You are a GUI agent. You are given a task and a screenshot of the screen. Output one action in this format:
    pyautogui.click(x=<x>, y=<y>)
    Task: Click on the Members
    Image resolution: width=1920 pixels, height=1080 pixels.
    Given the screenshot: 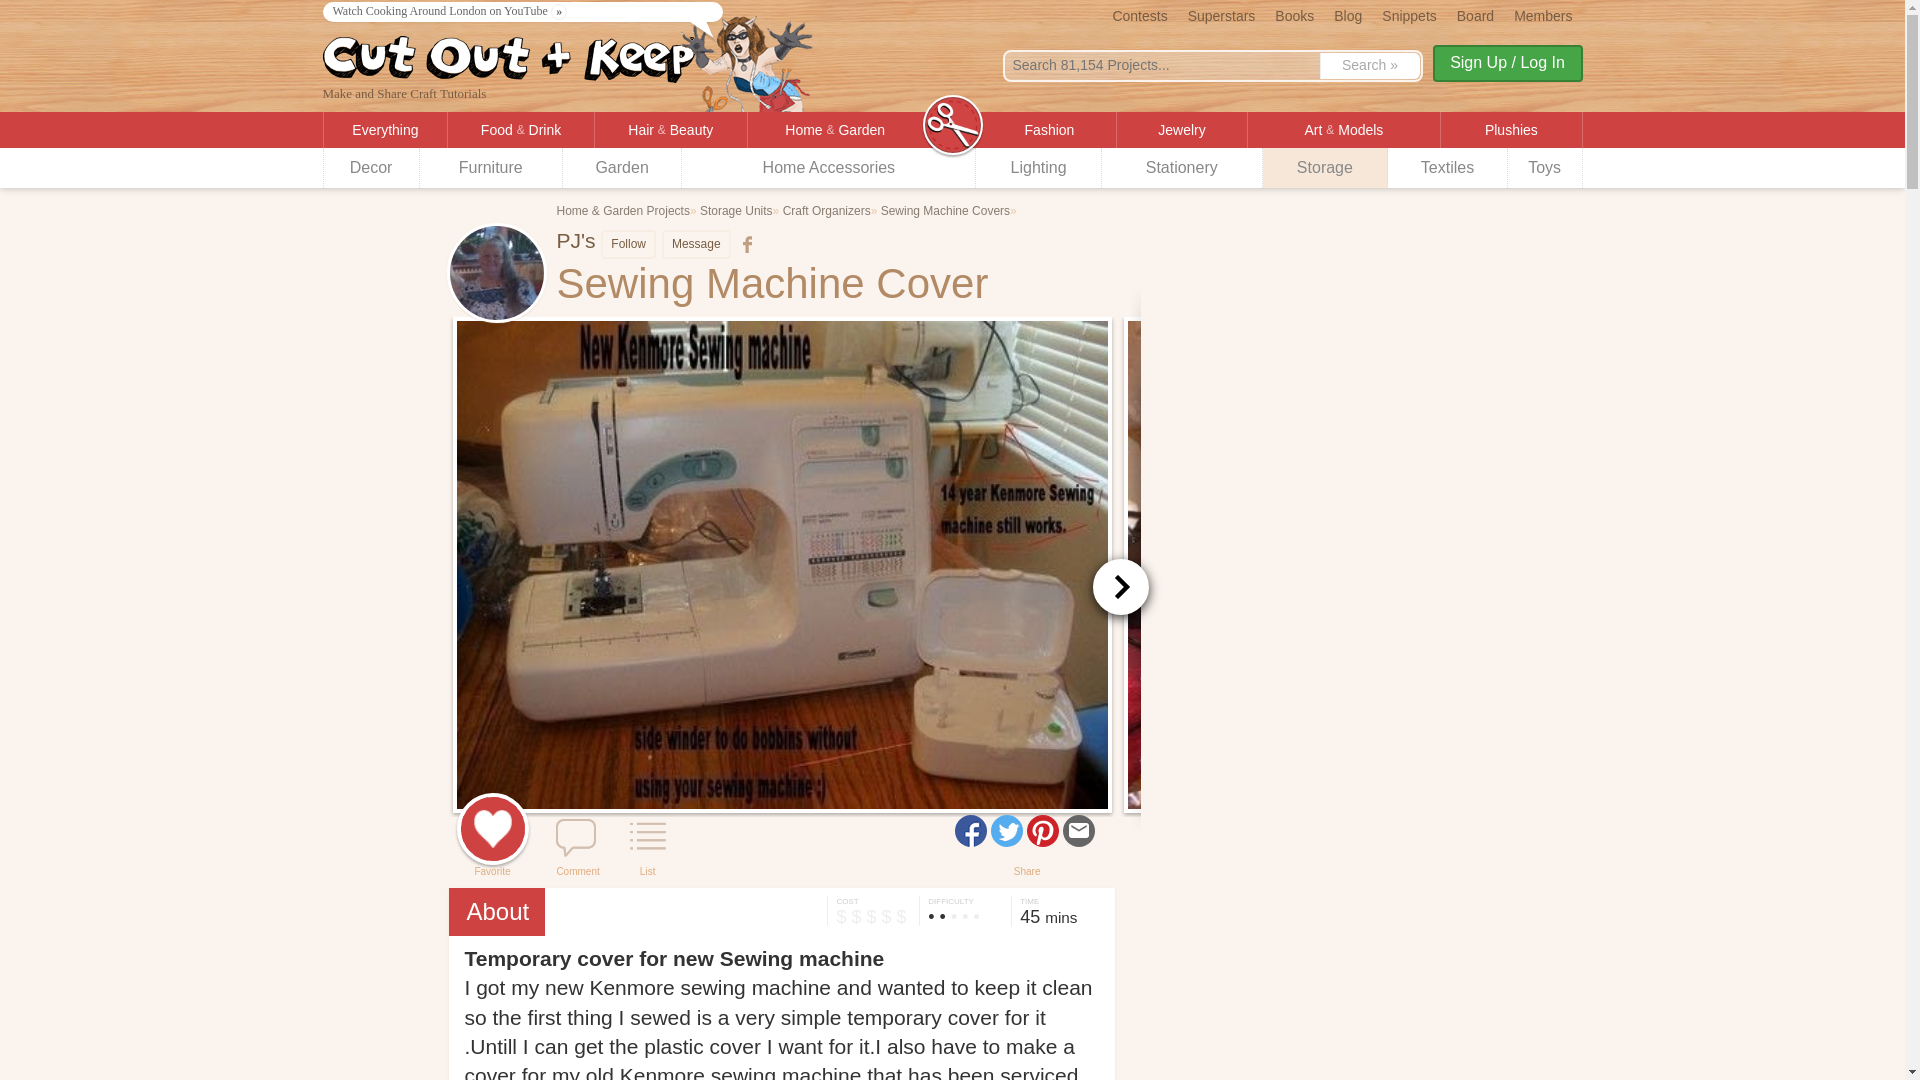 What is the action you would take?
    pyautogui.click(x=1542, y=14)
    